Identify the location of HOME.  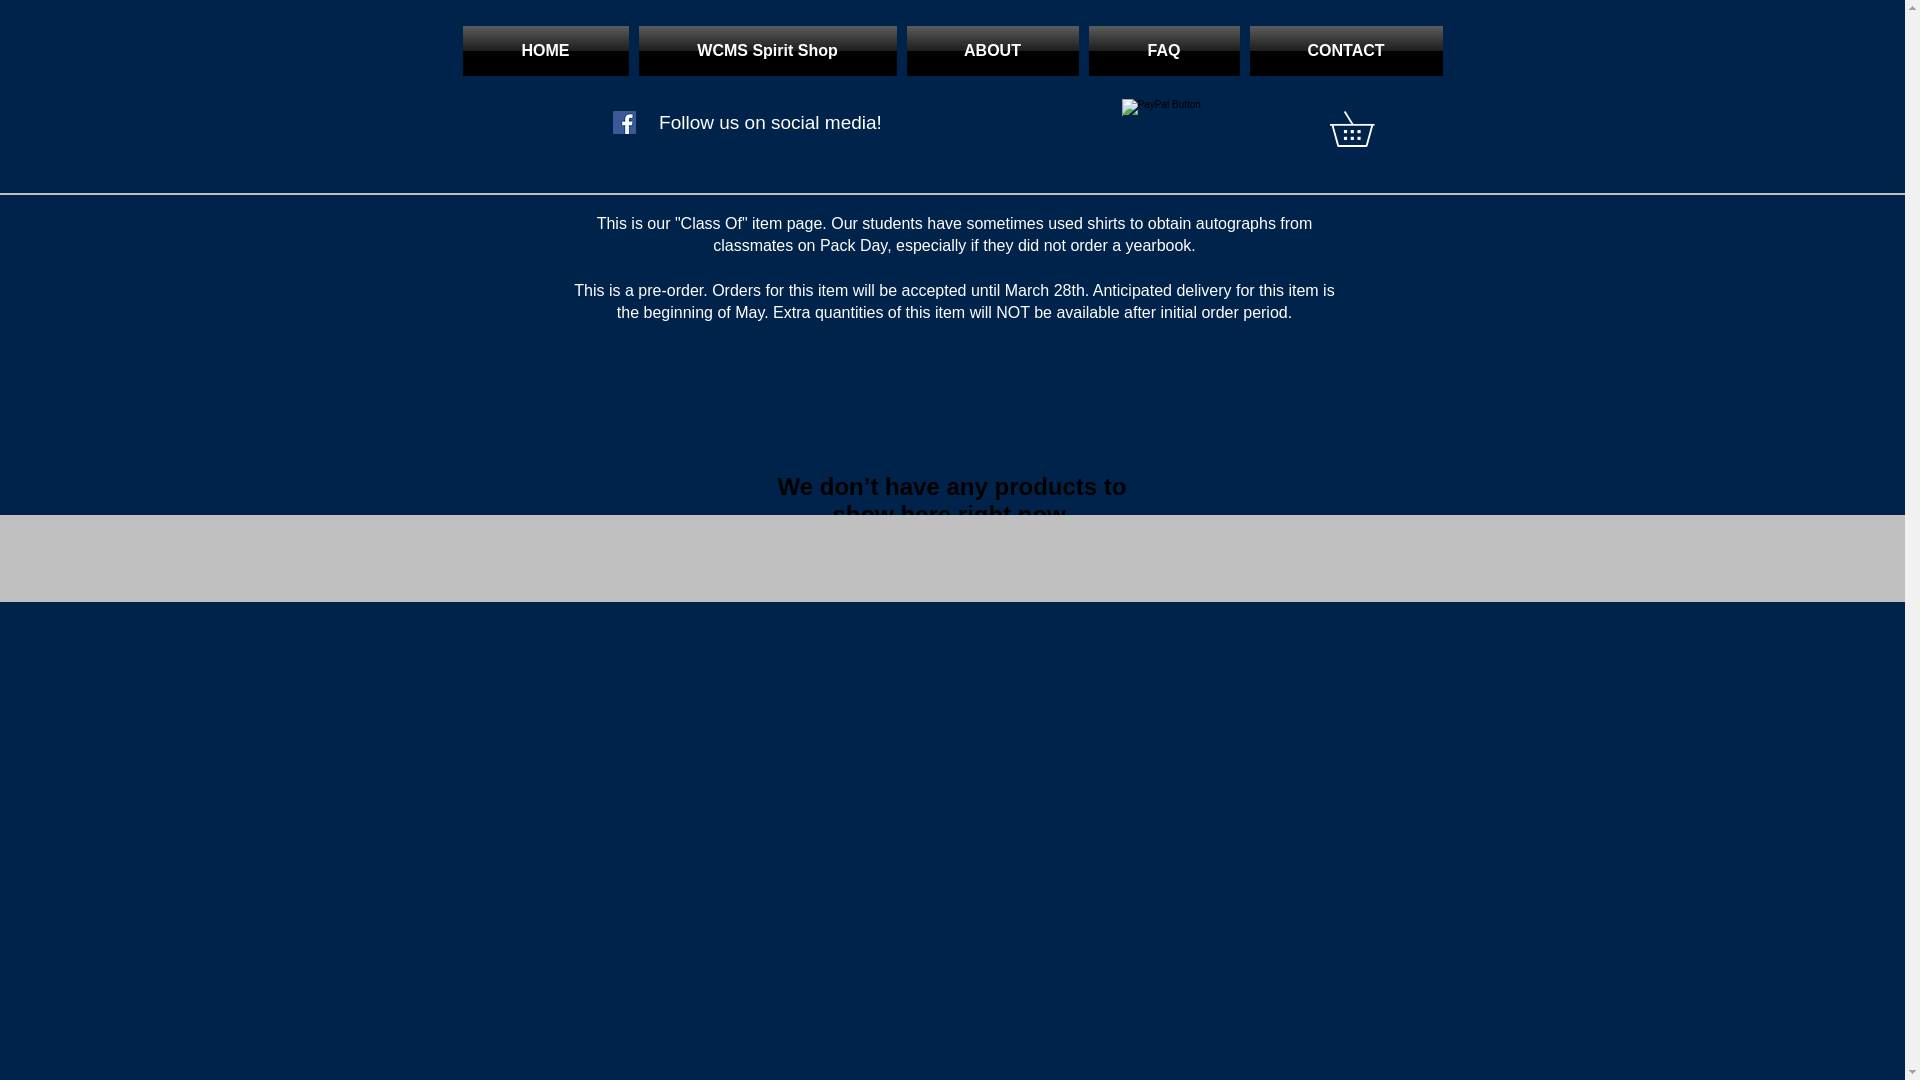
(548, 50).